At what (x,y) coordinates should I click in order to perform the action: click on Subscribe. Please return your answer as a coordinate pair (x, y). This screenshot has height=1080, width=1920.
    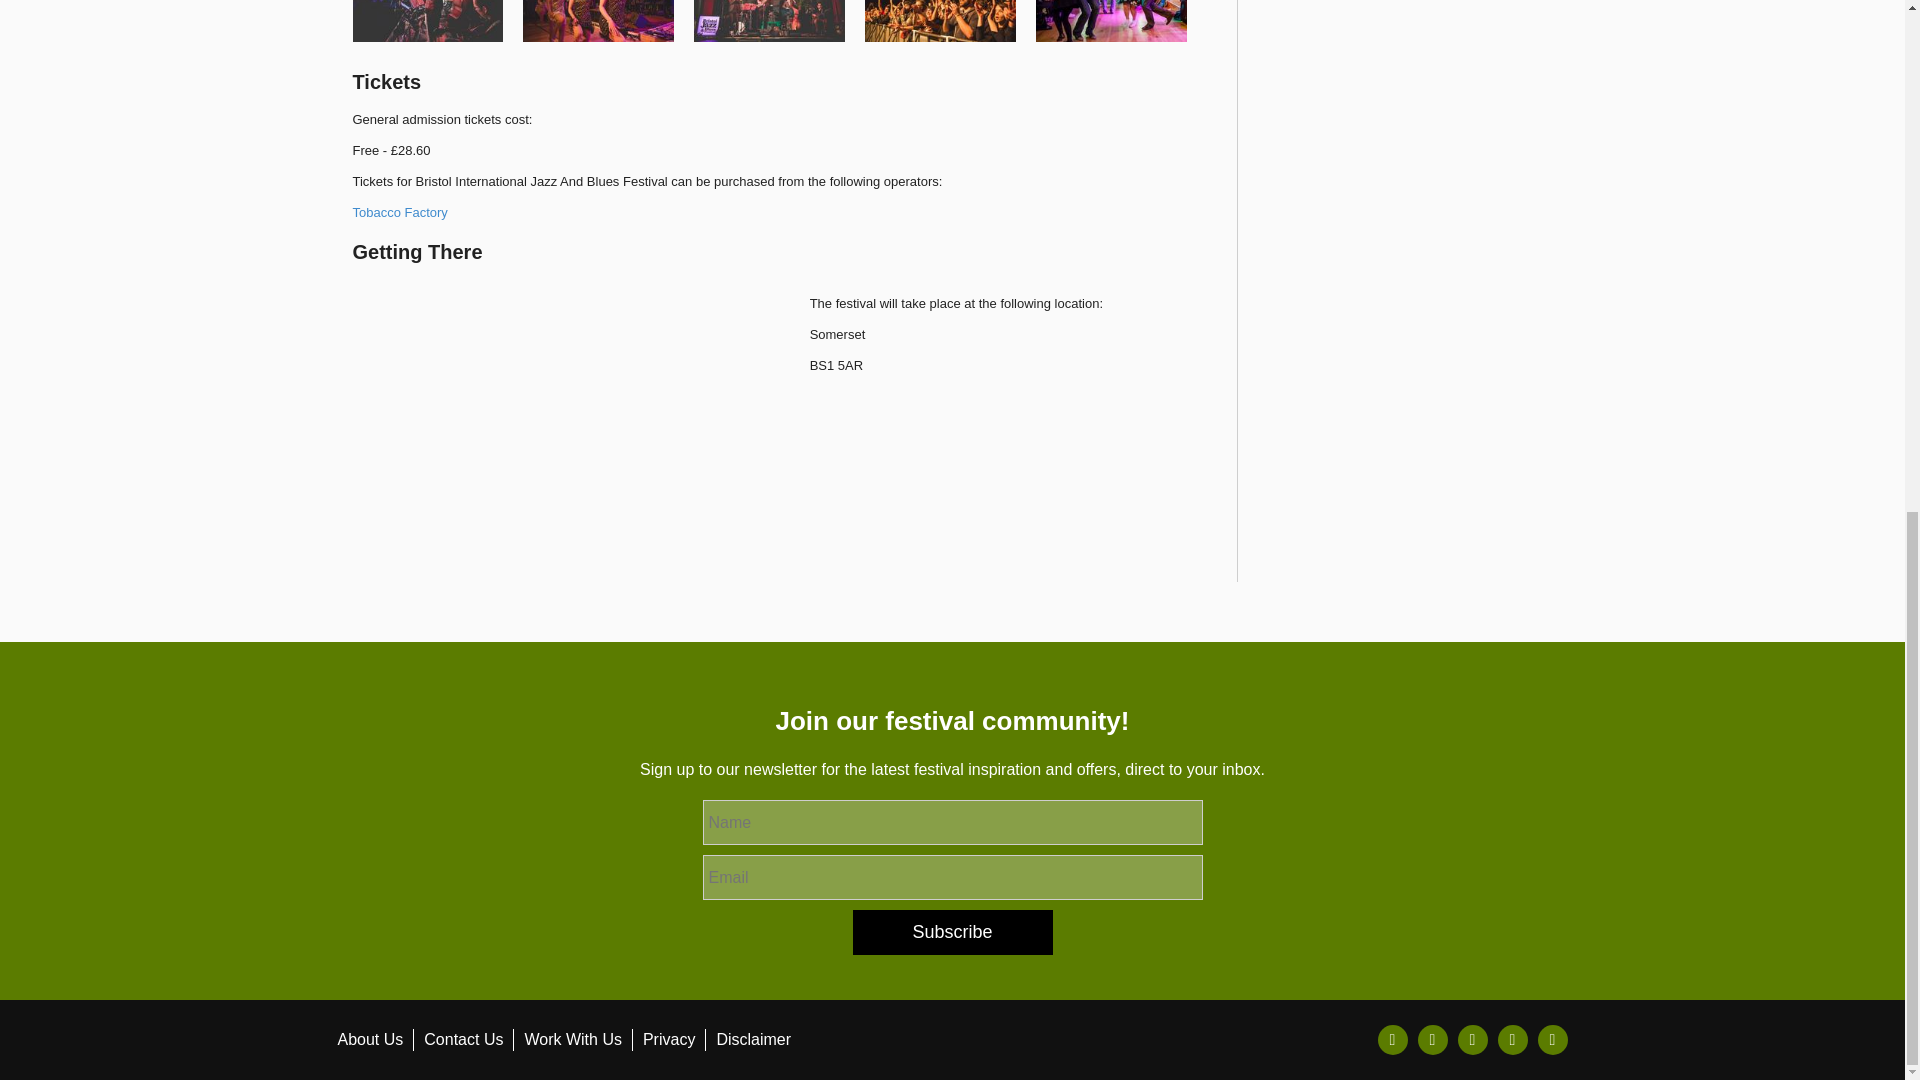
    Looking at the image, I should click on (952, 932).